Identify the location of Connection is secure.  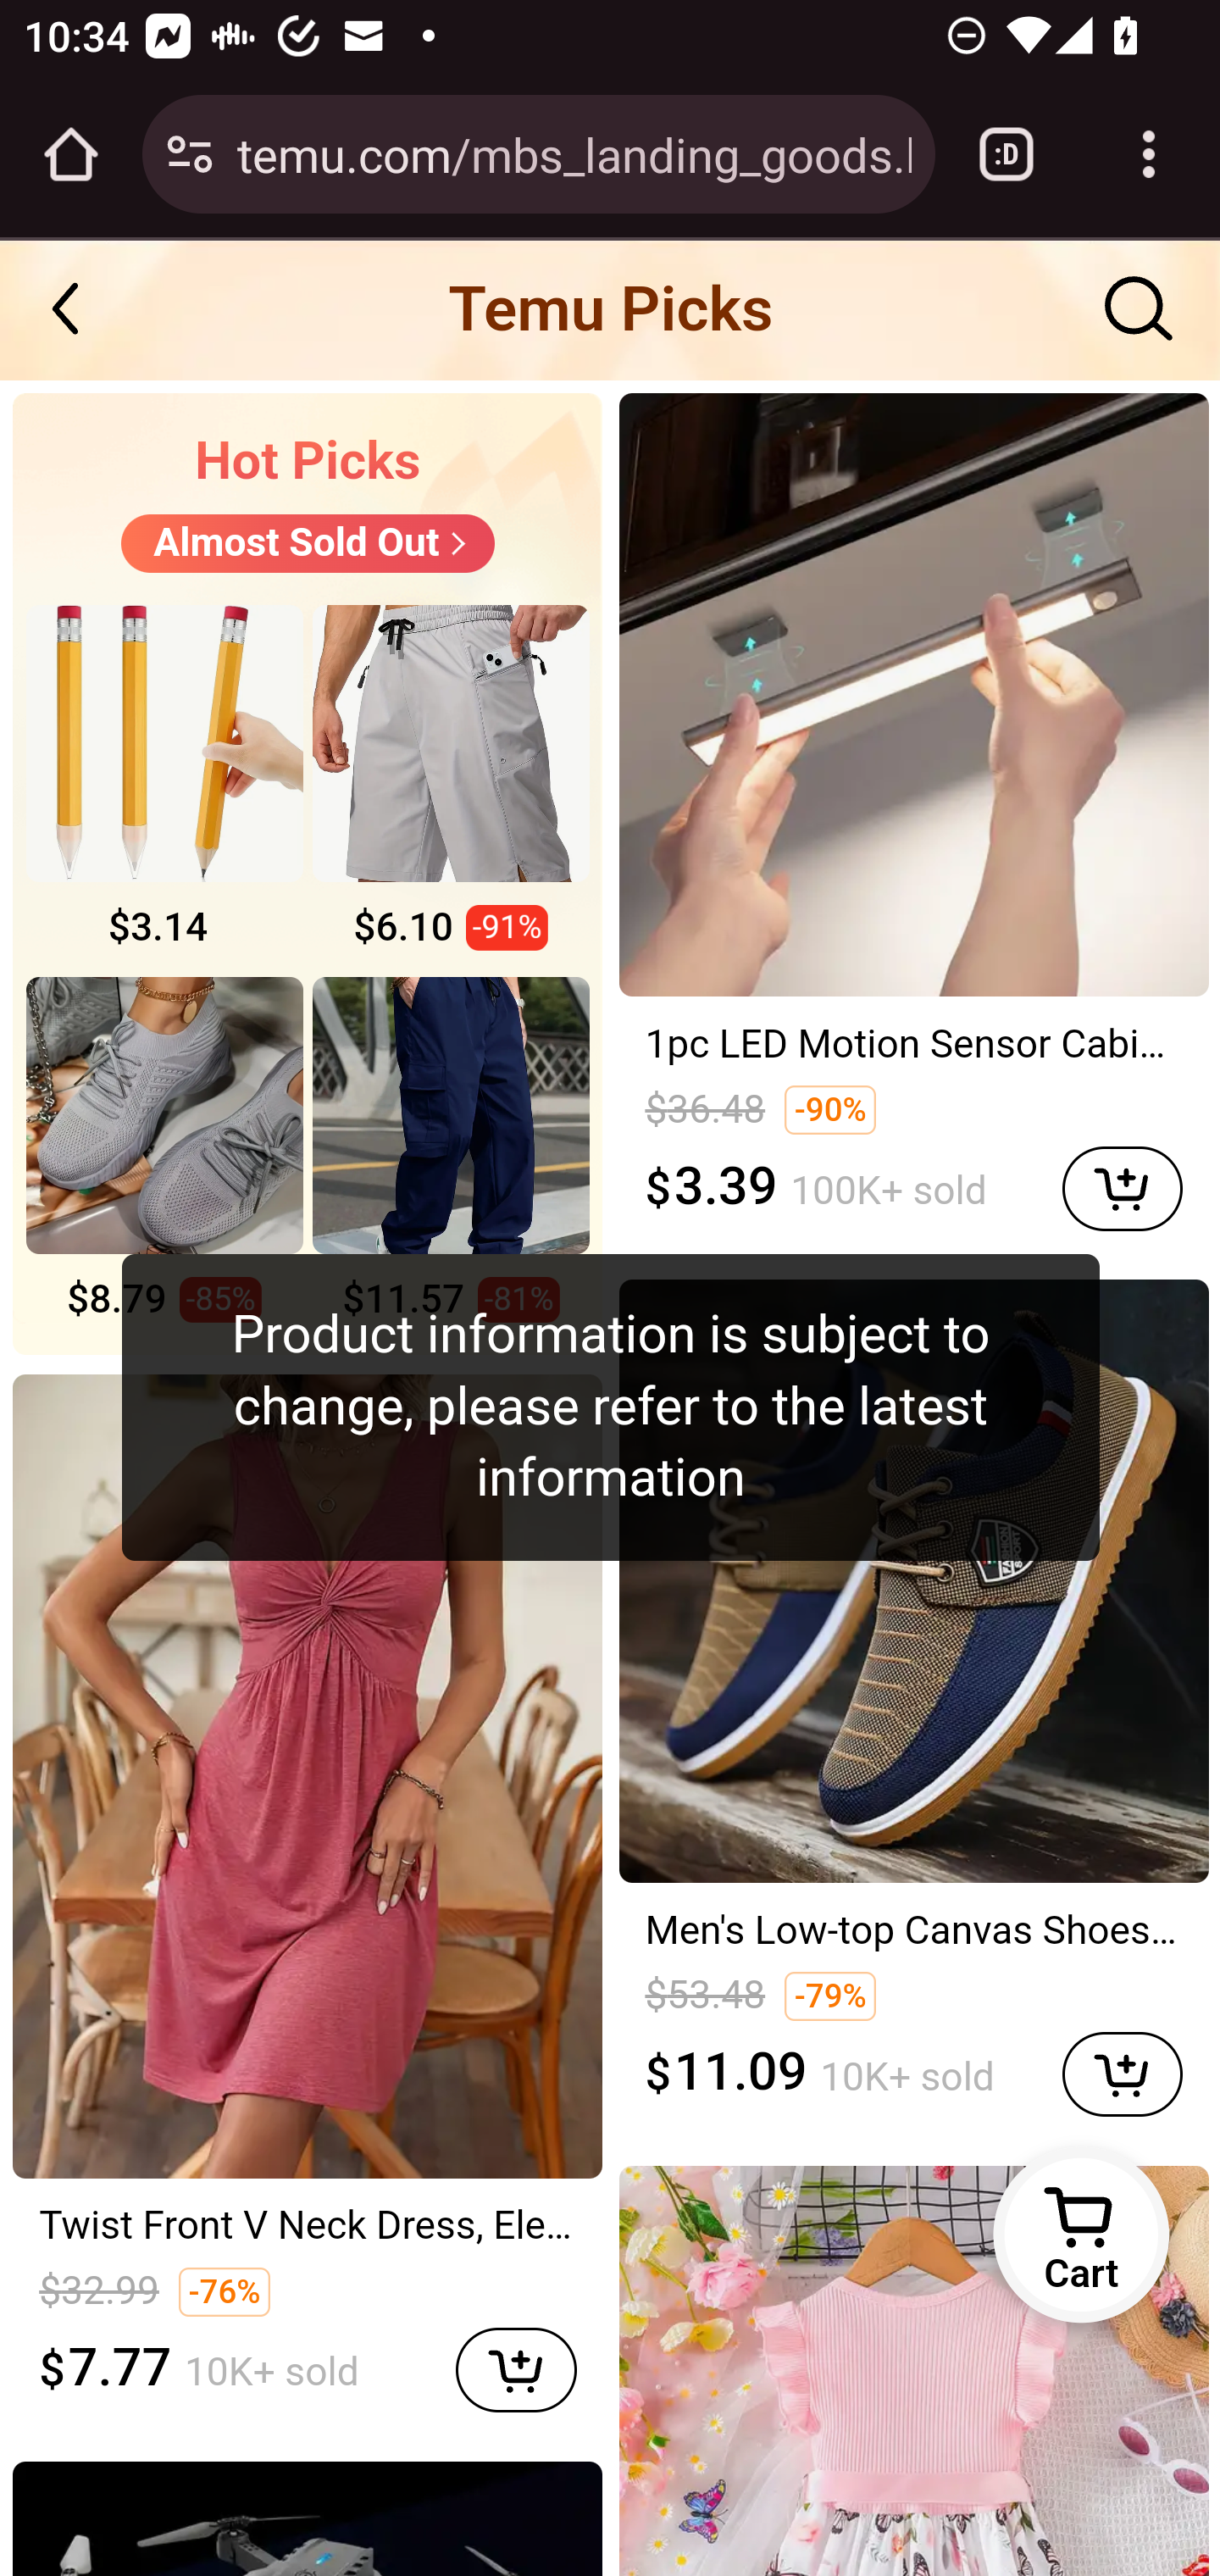
(190, 154).